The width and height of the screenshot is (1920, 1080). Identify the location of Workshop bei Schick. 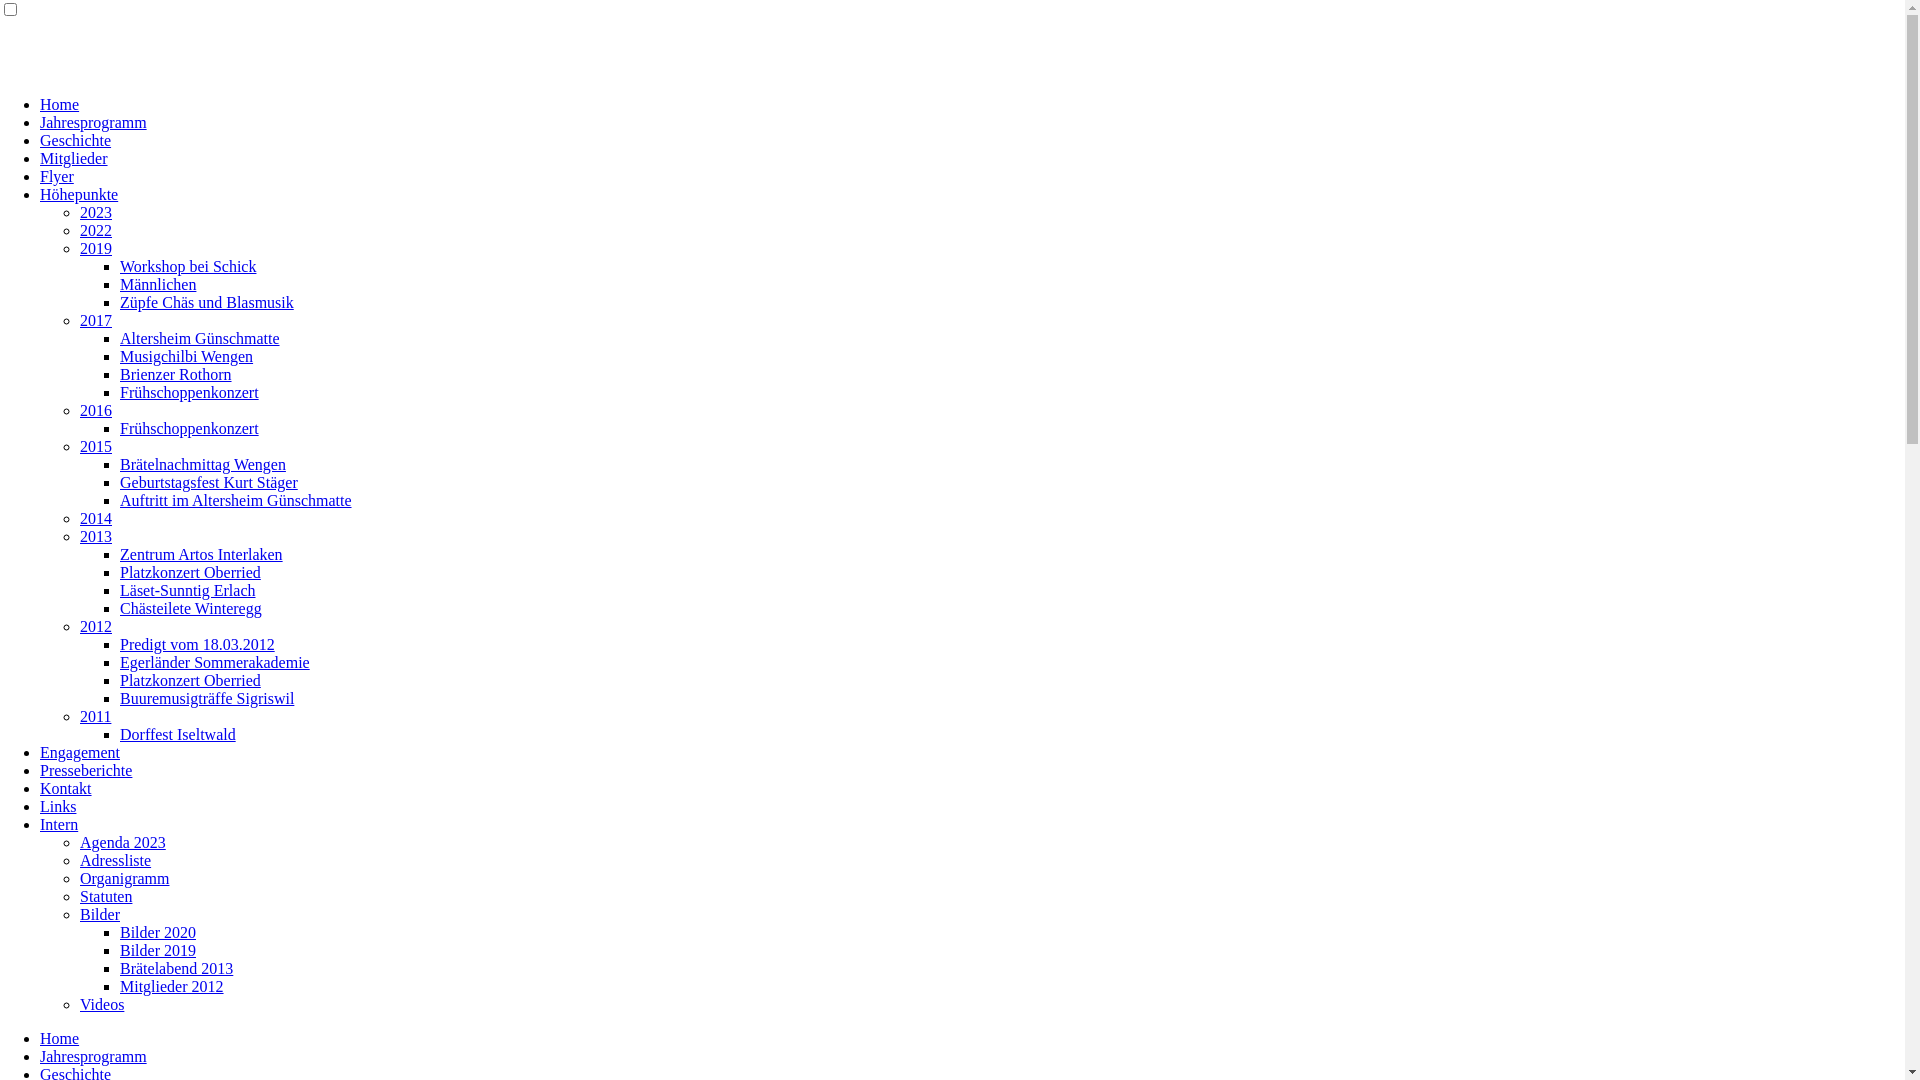
(188, 266).